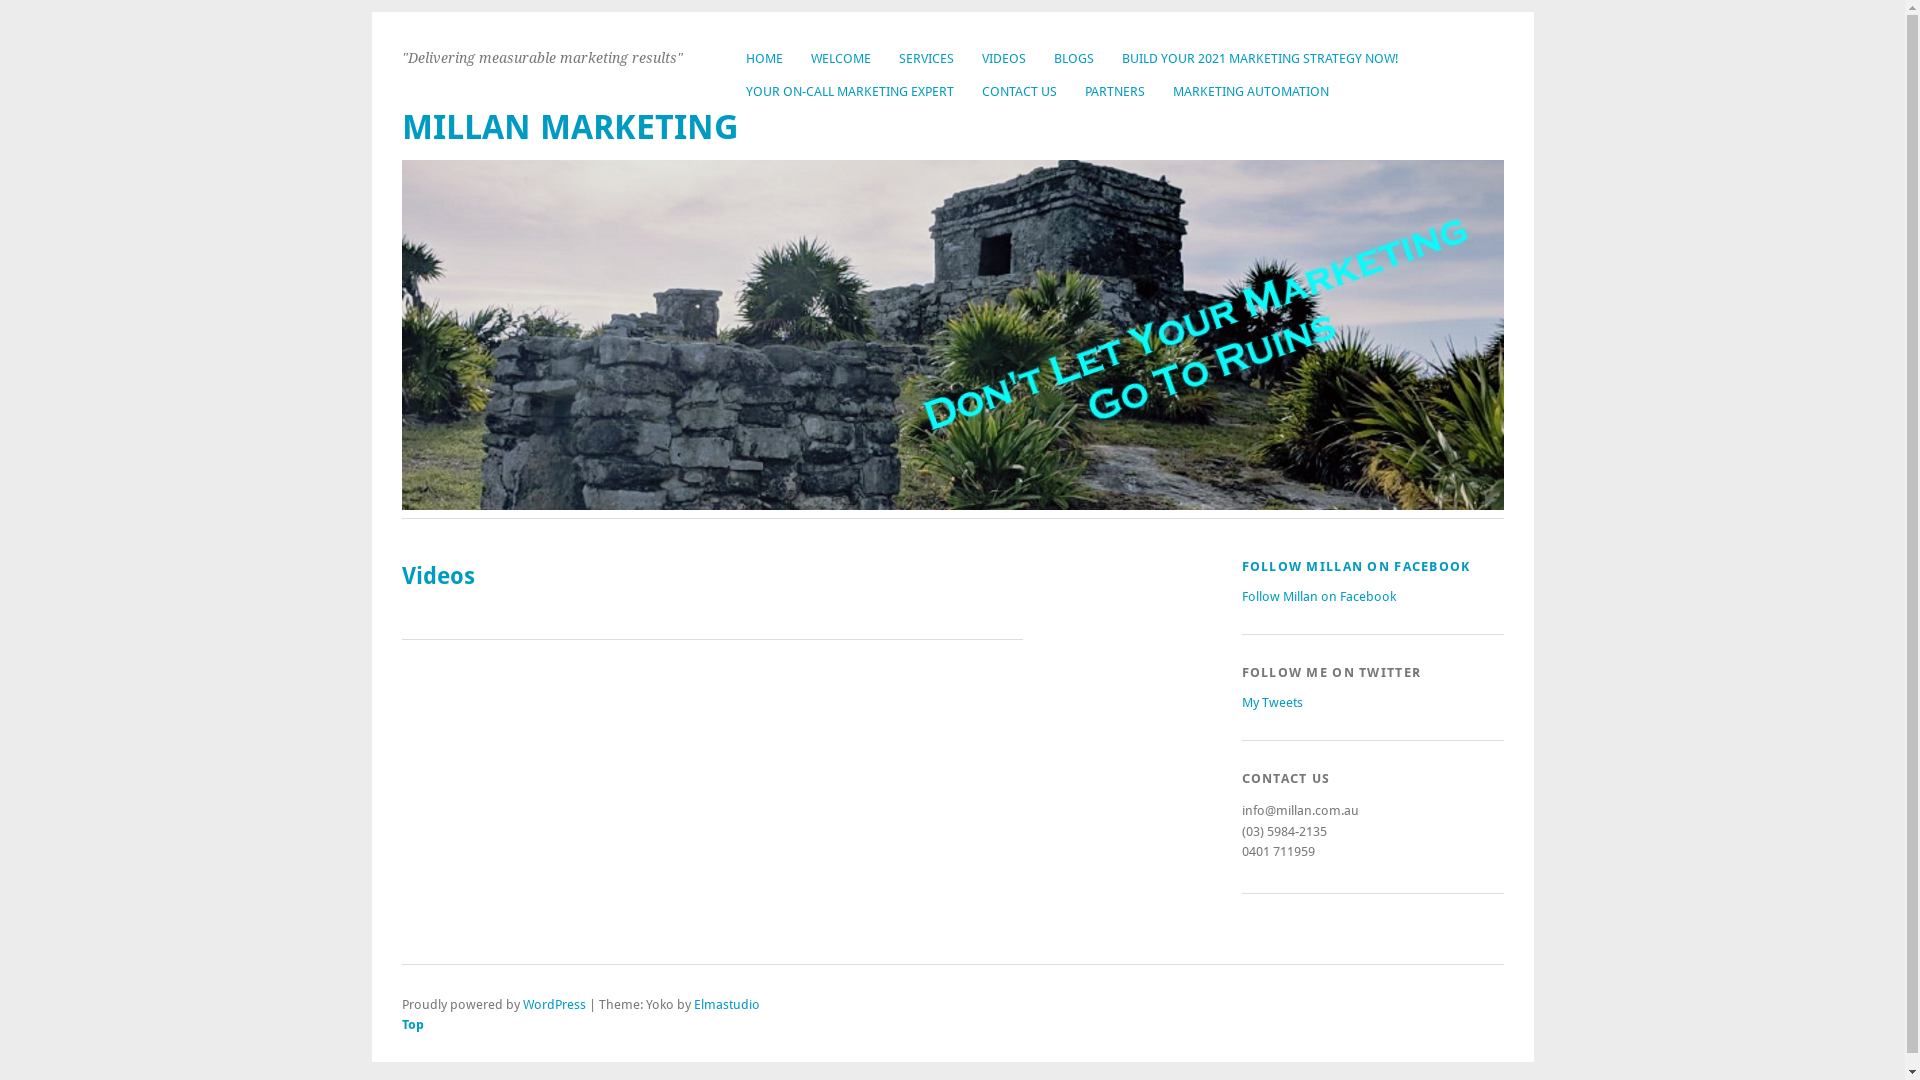  I want to click on CONTACT US, so click(1020, 92).